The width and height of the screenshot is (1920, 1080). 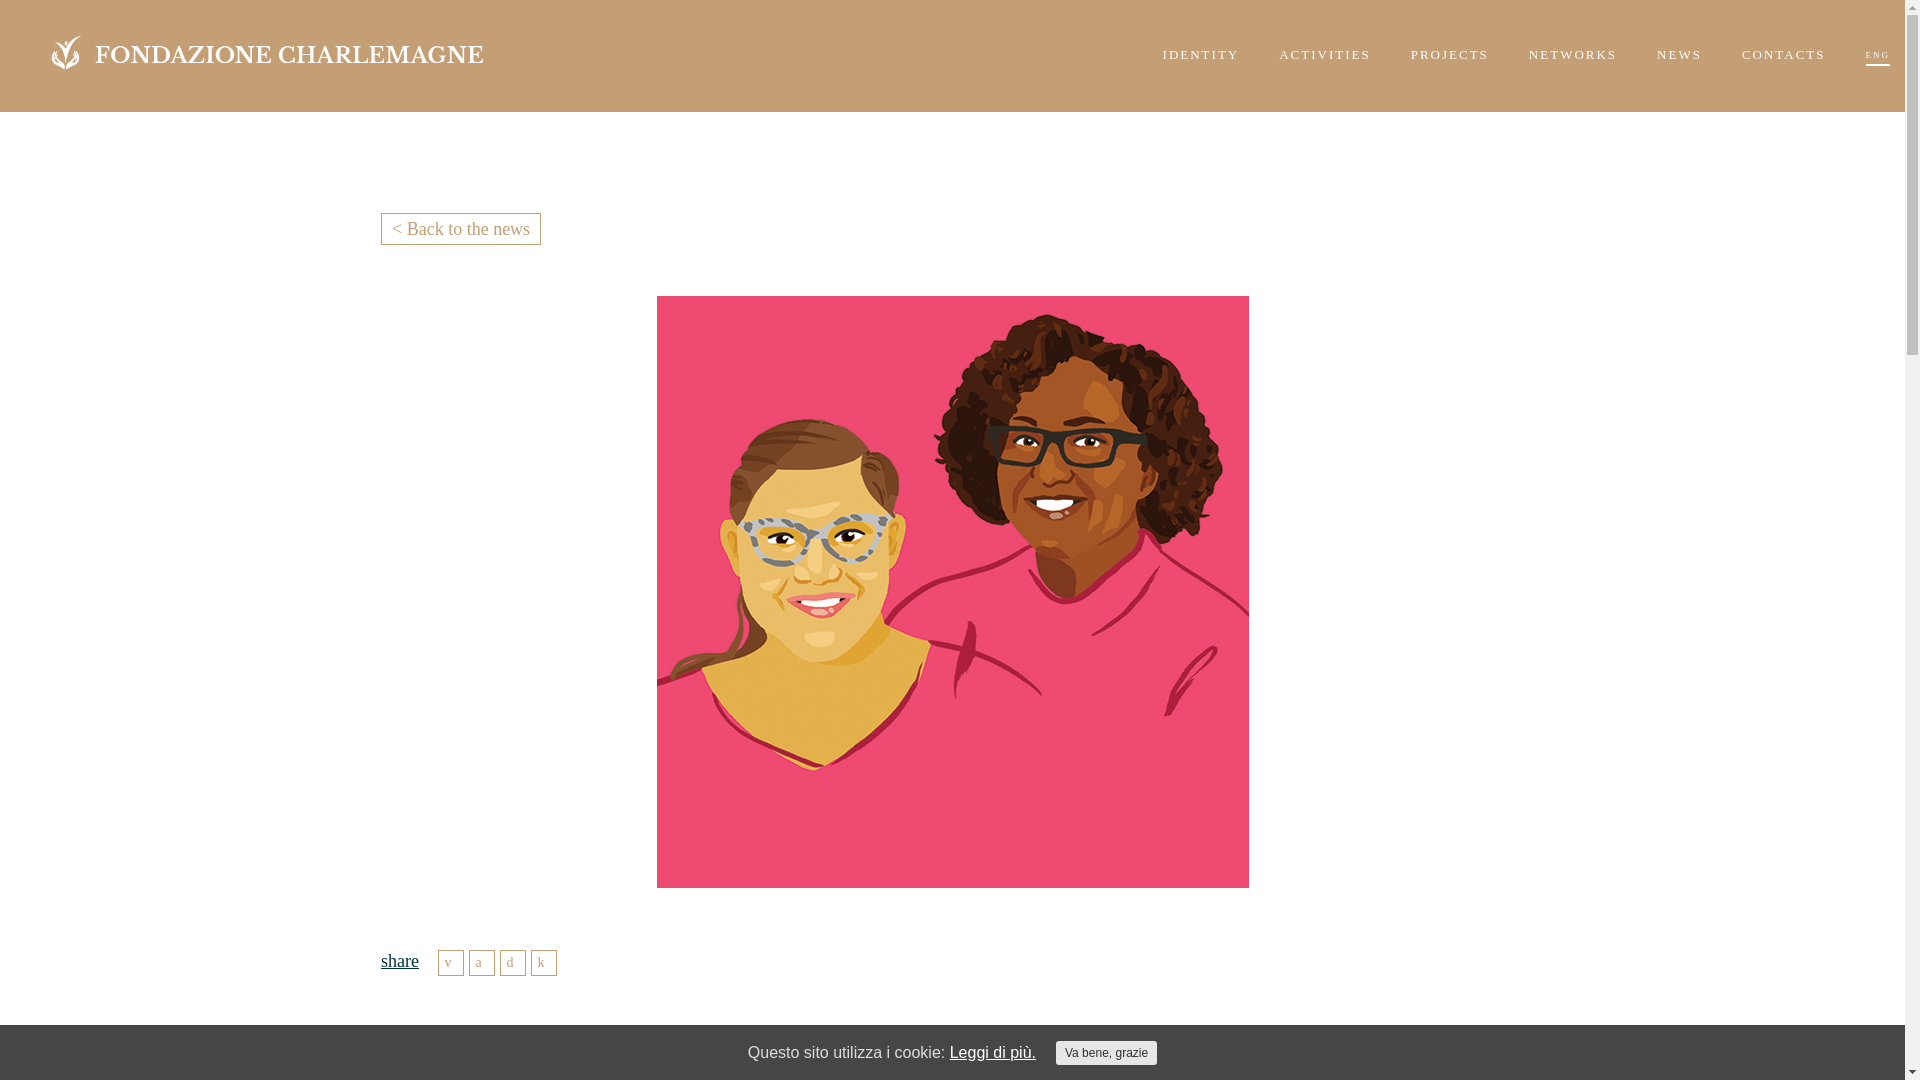 What do you see at coordinates (1450, 44) in the screenshot?
I see `PROJECTS` at bounding box center [1450, 44].